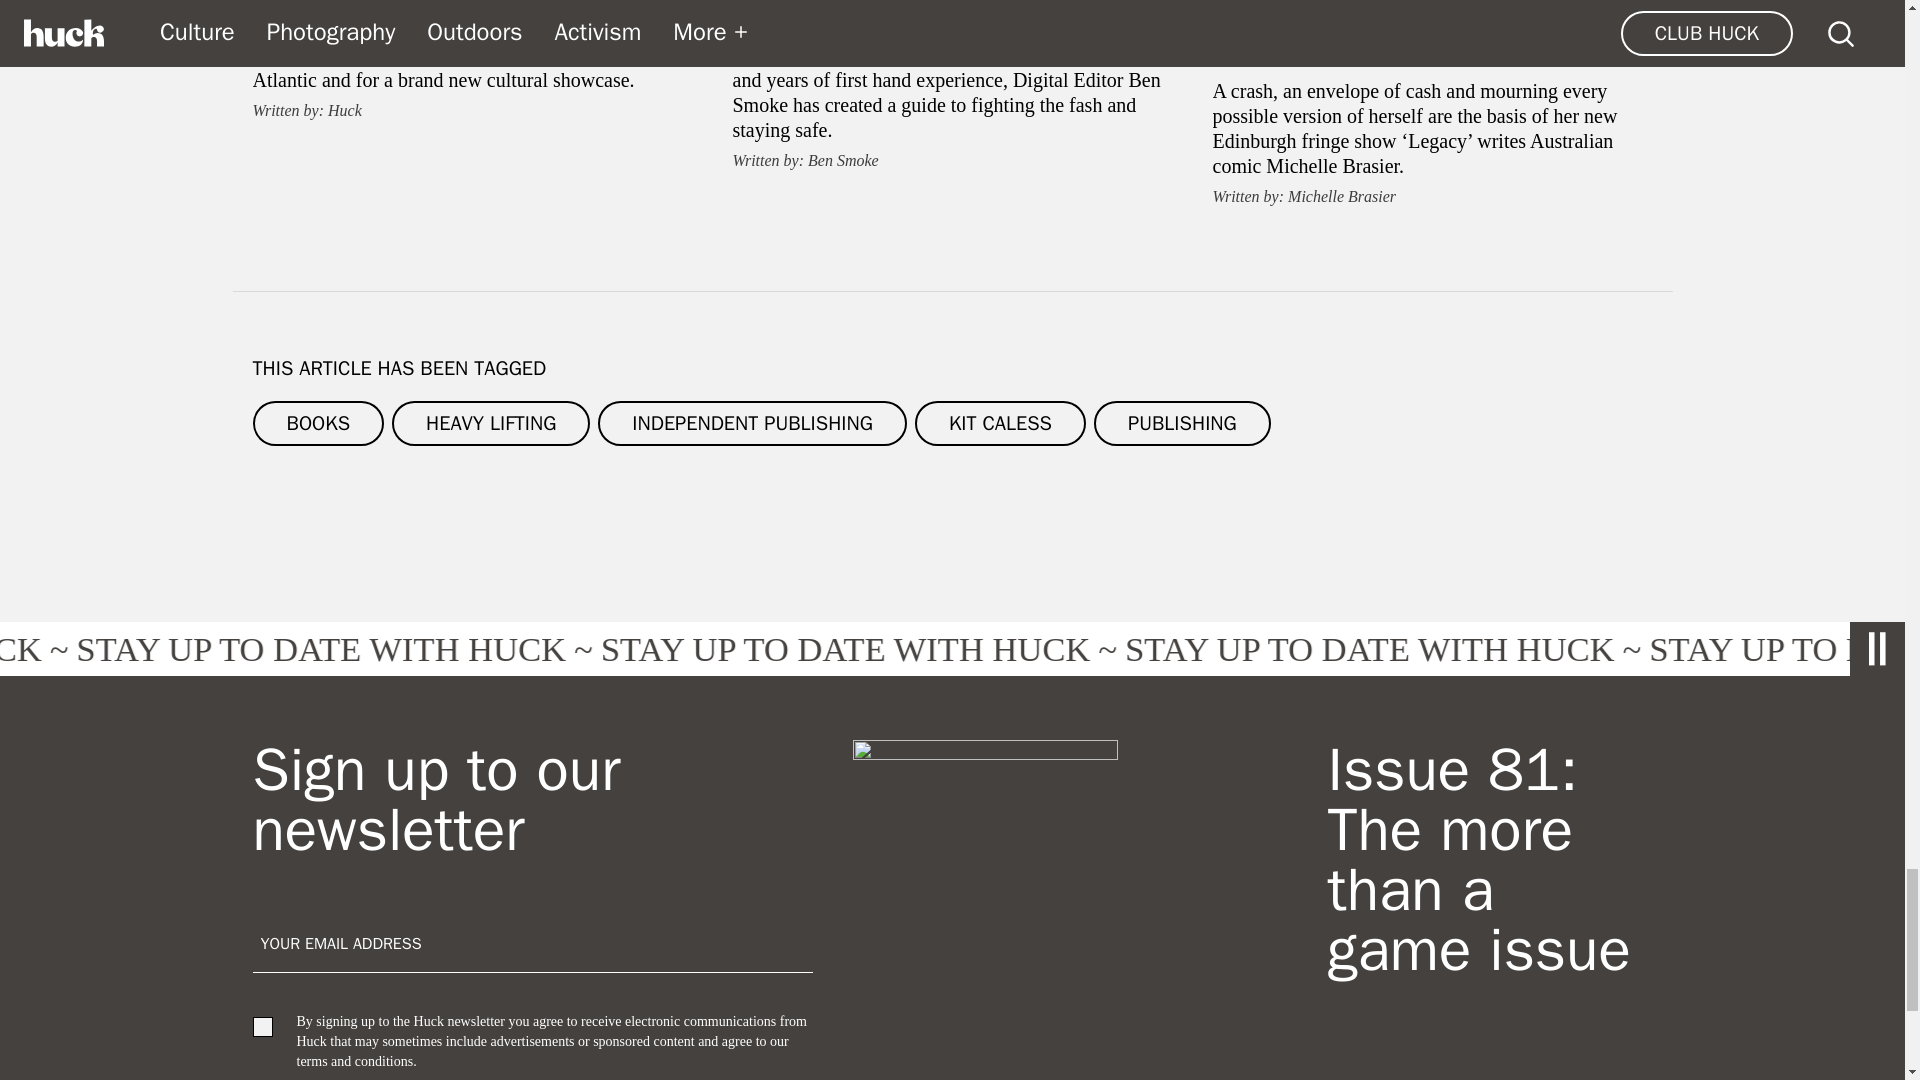  I want to click on on, so click(262, 1026).